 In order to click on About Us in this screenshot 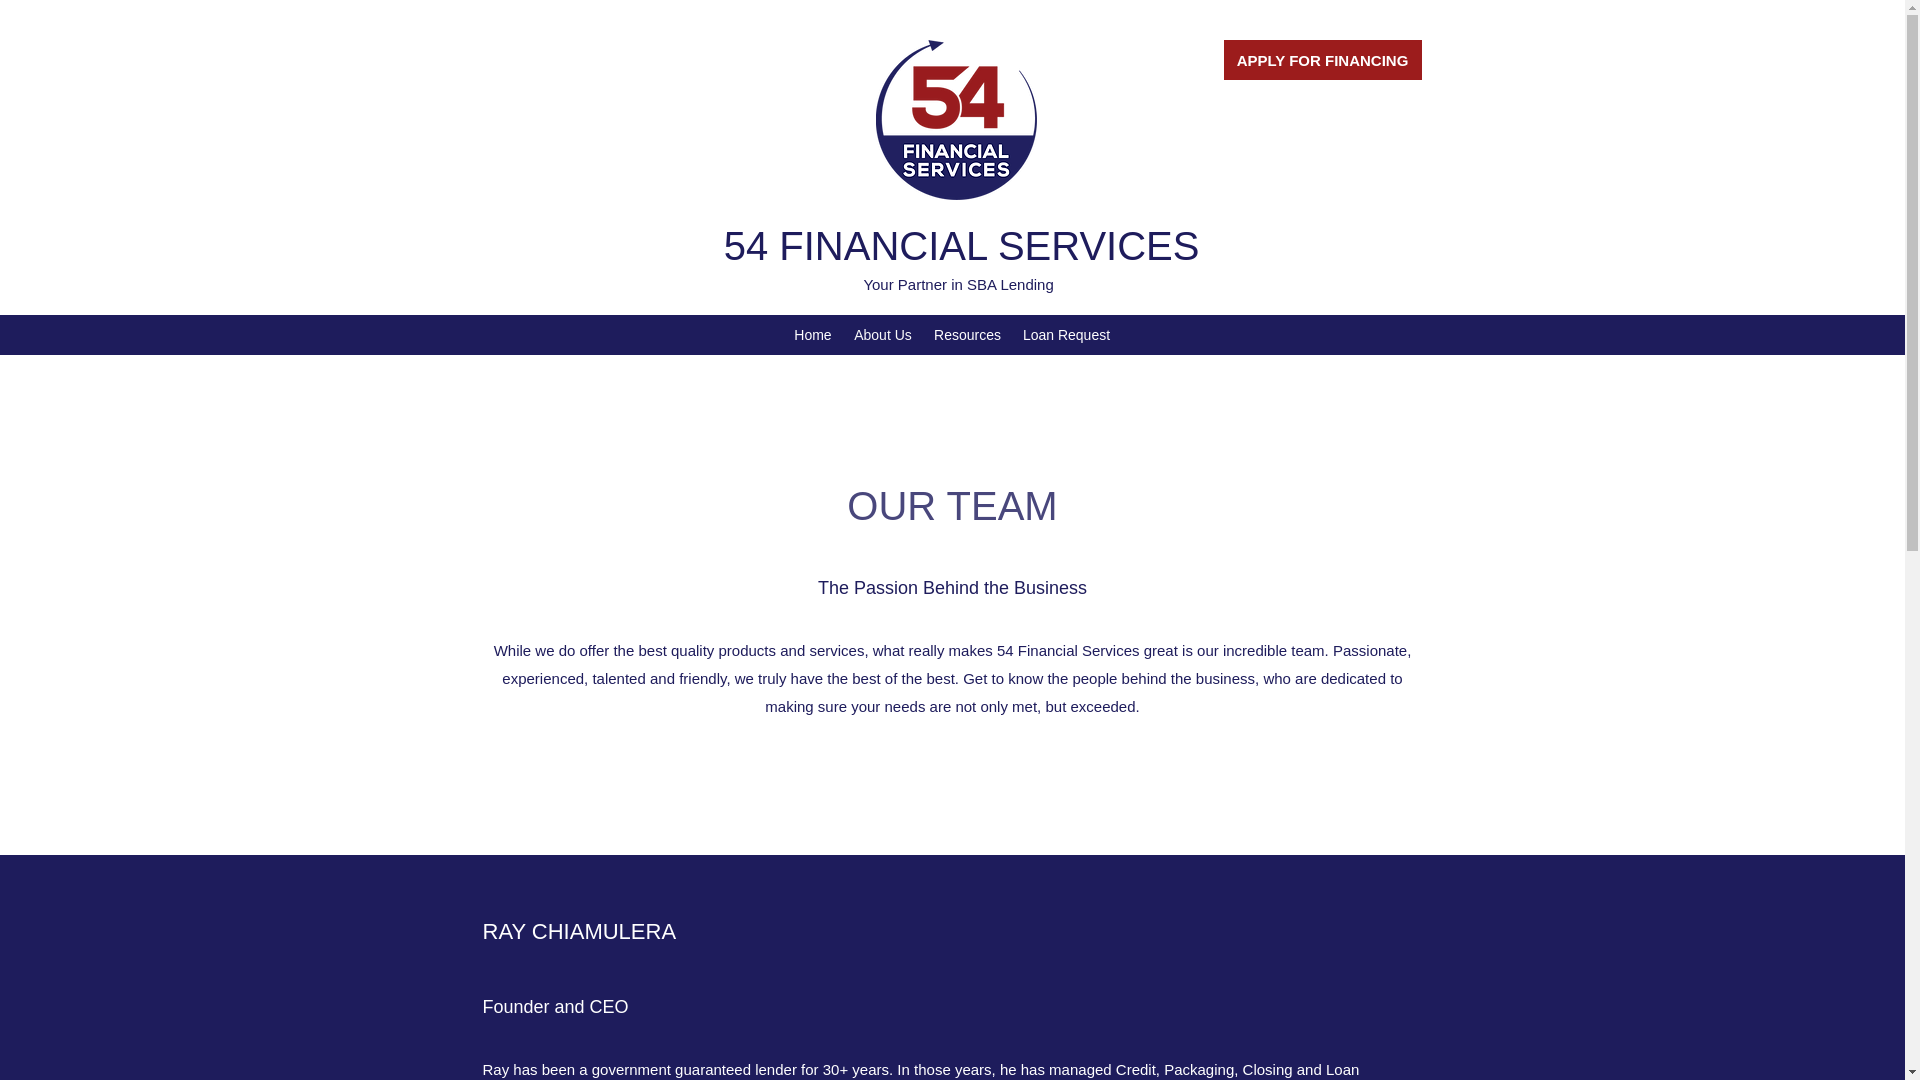, I will do `click(882, 334)`.